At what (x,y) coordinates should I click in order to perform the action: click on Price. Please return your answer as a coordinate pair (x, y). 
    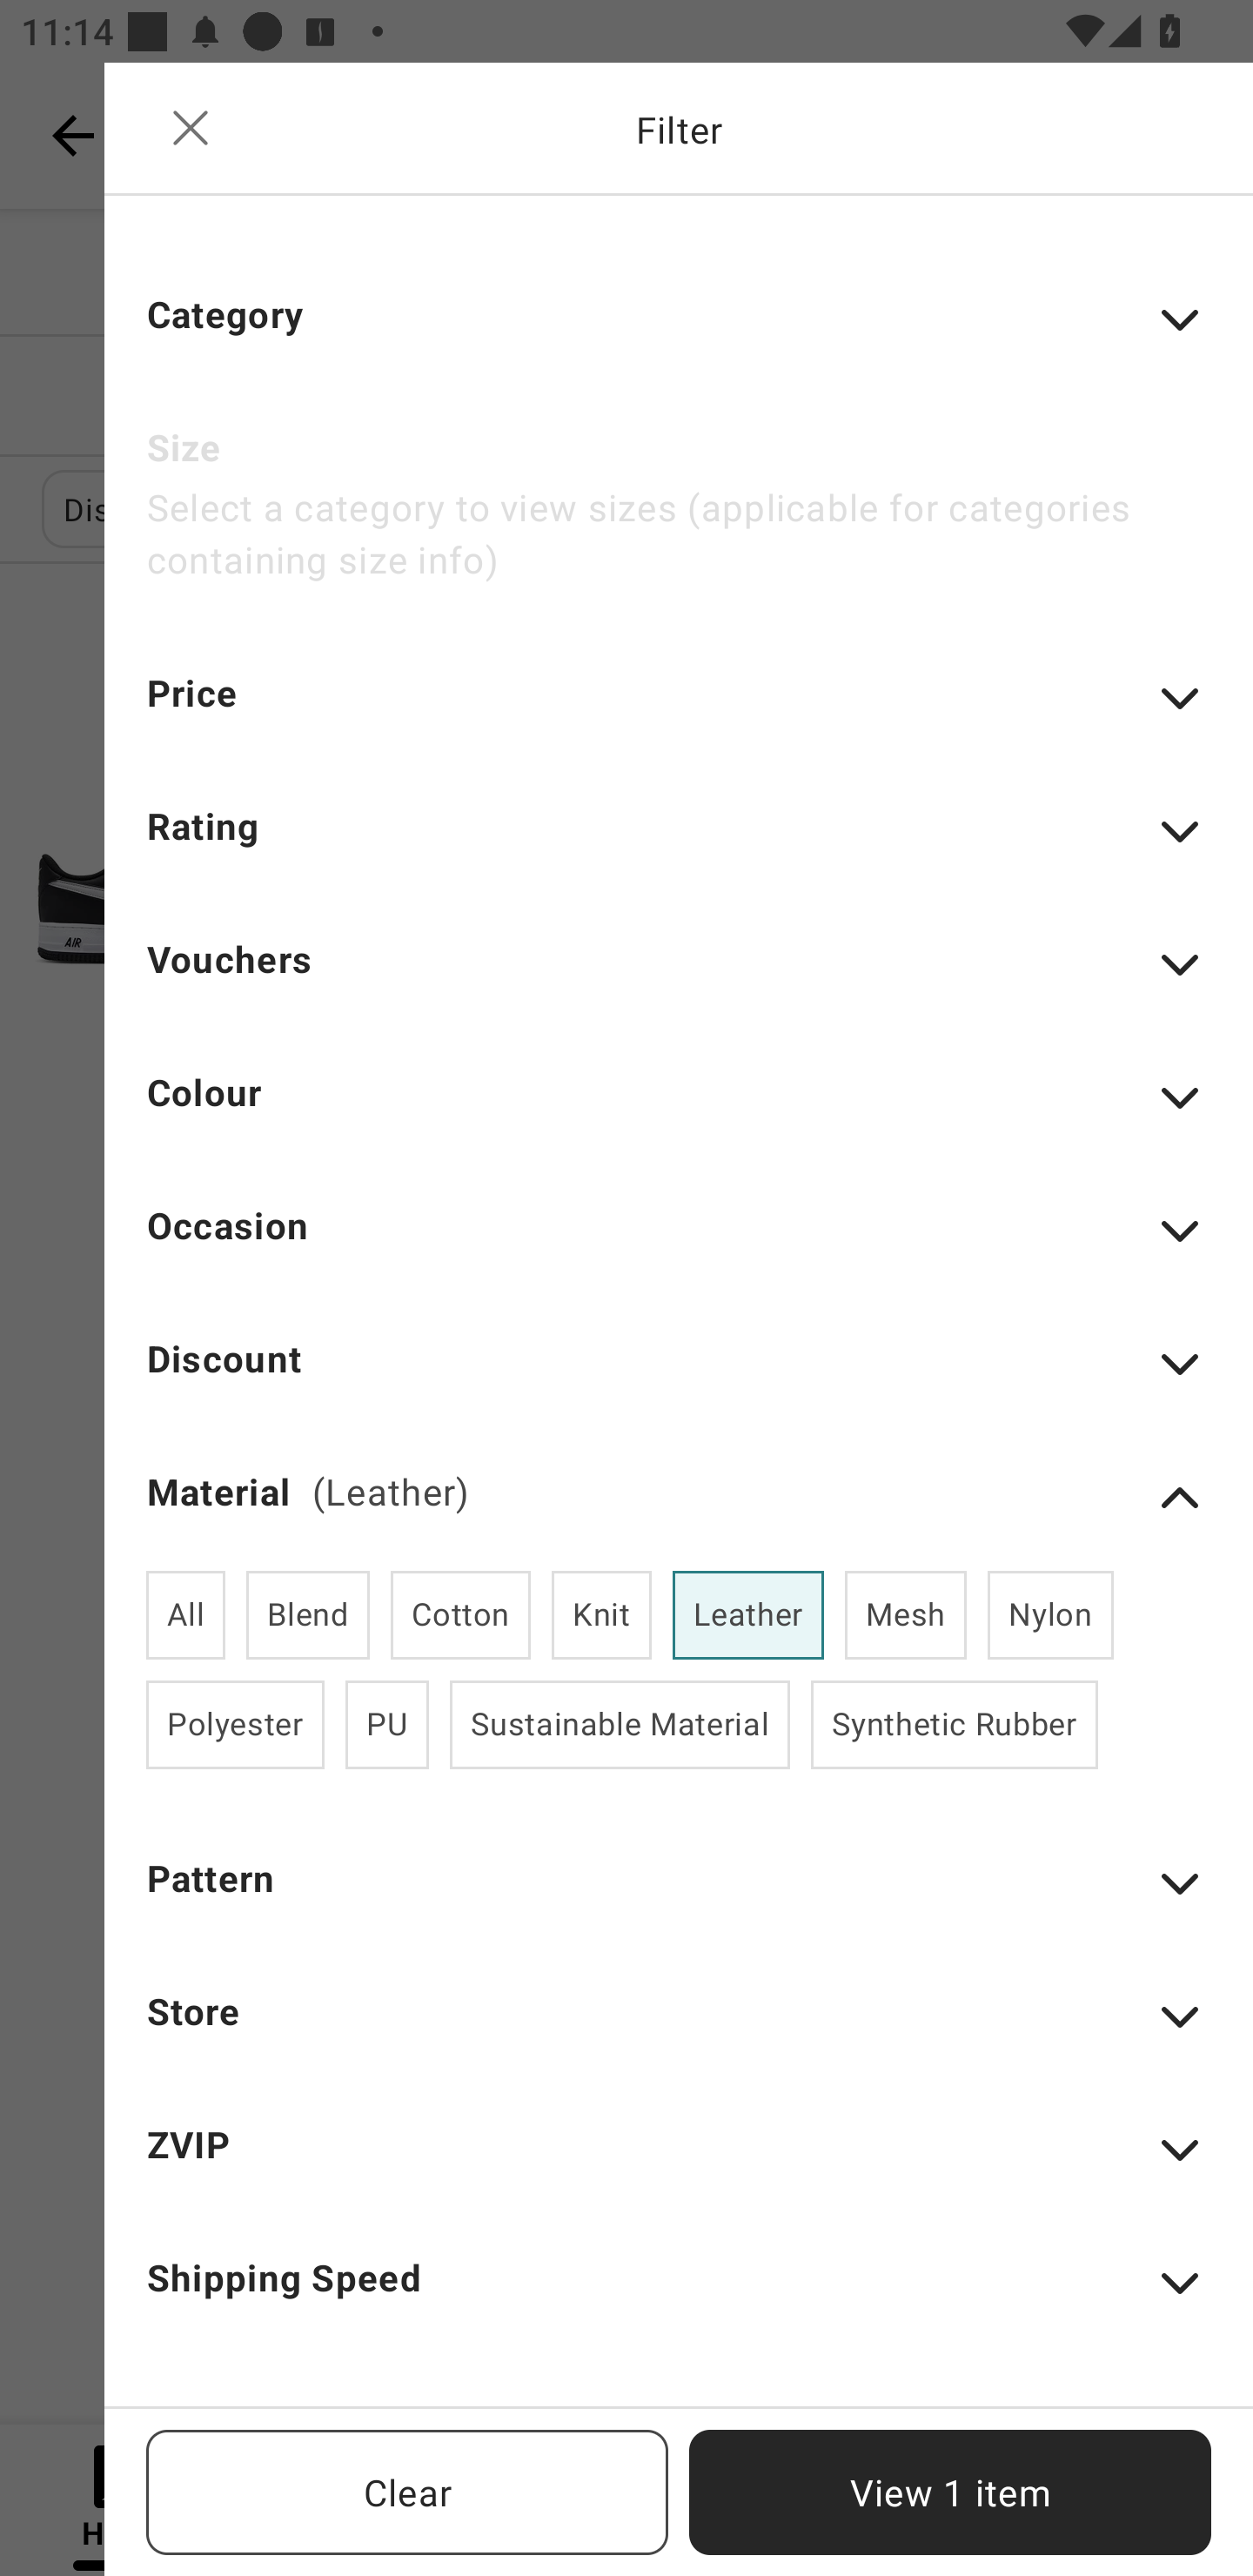
    Looking at the image, I should click on (679, 714).